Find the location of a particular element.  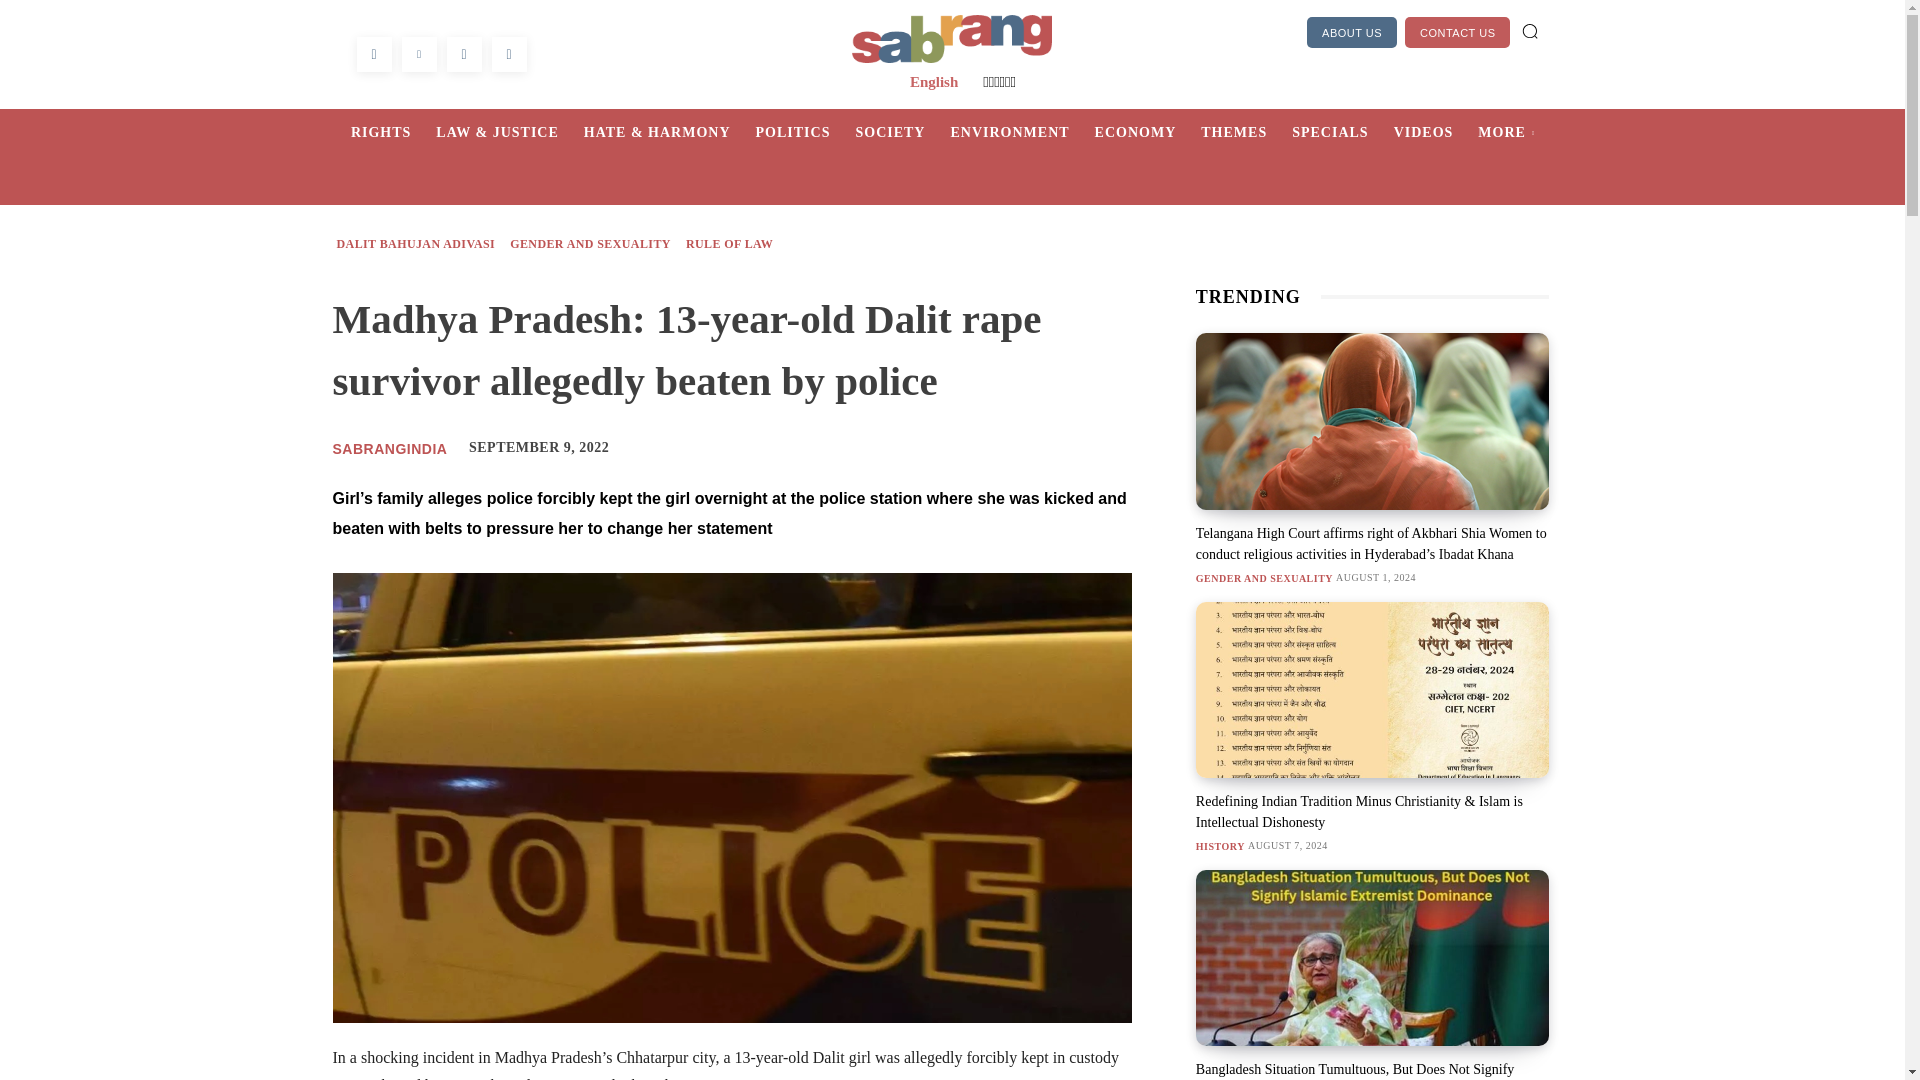

Twitter is located at coordinates (419, 54).